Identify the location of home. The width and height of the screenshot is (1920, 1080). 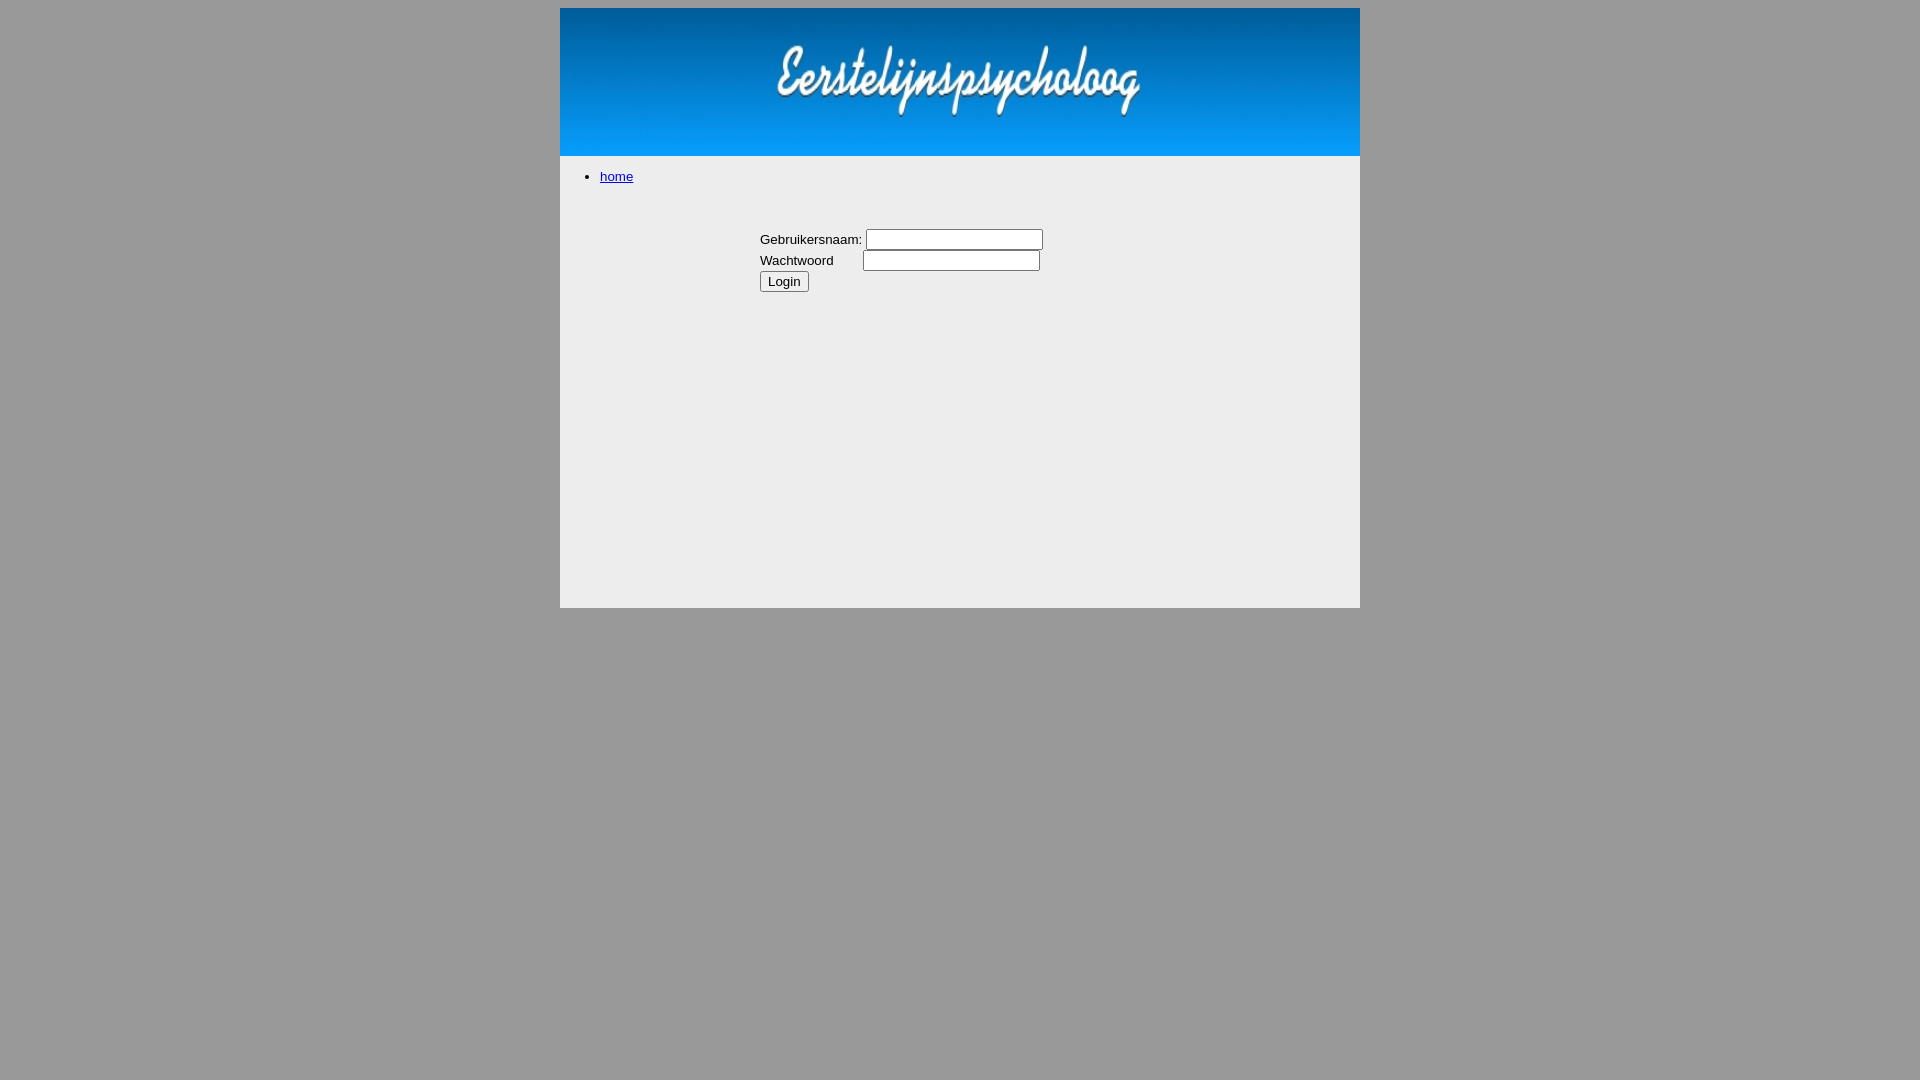
(616, 176).